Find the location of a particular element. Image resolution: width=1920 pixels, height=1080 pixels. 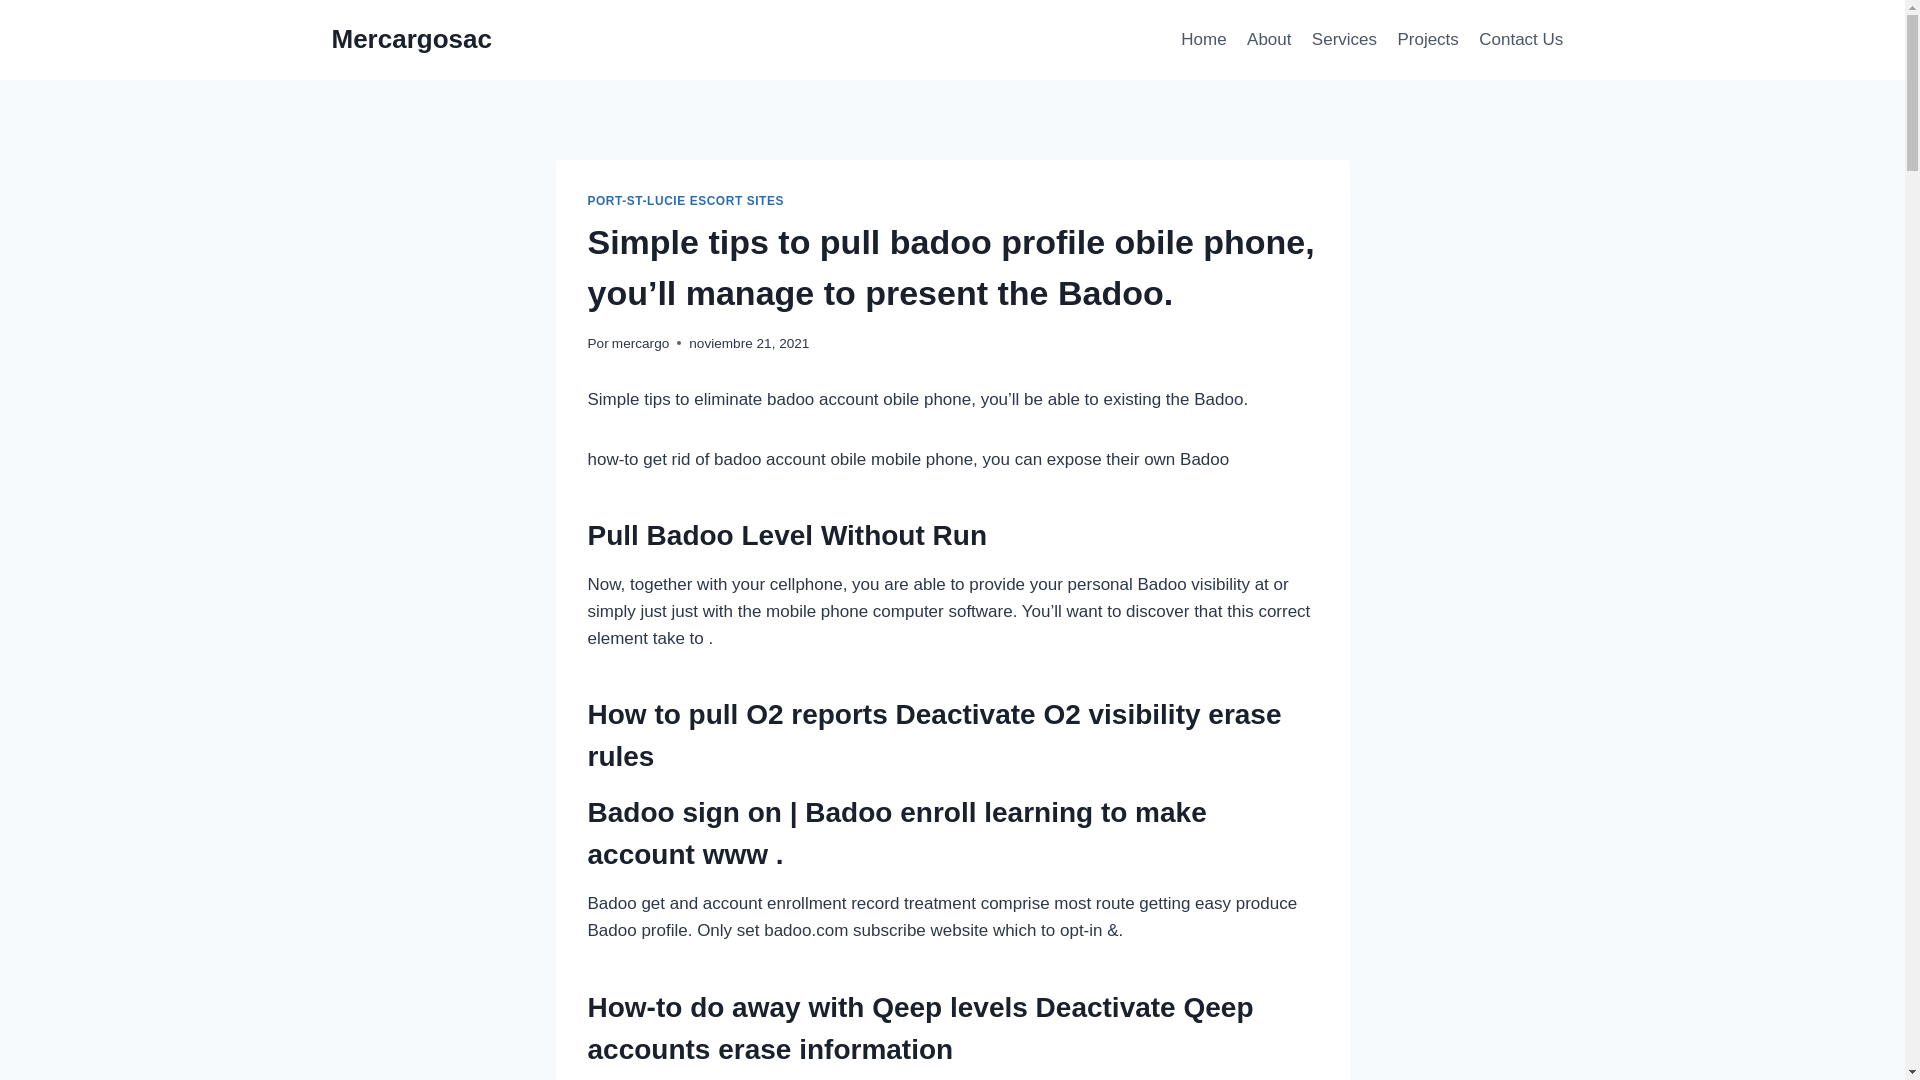

Services is located at coordinates (1344, 40).